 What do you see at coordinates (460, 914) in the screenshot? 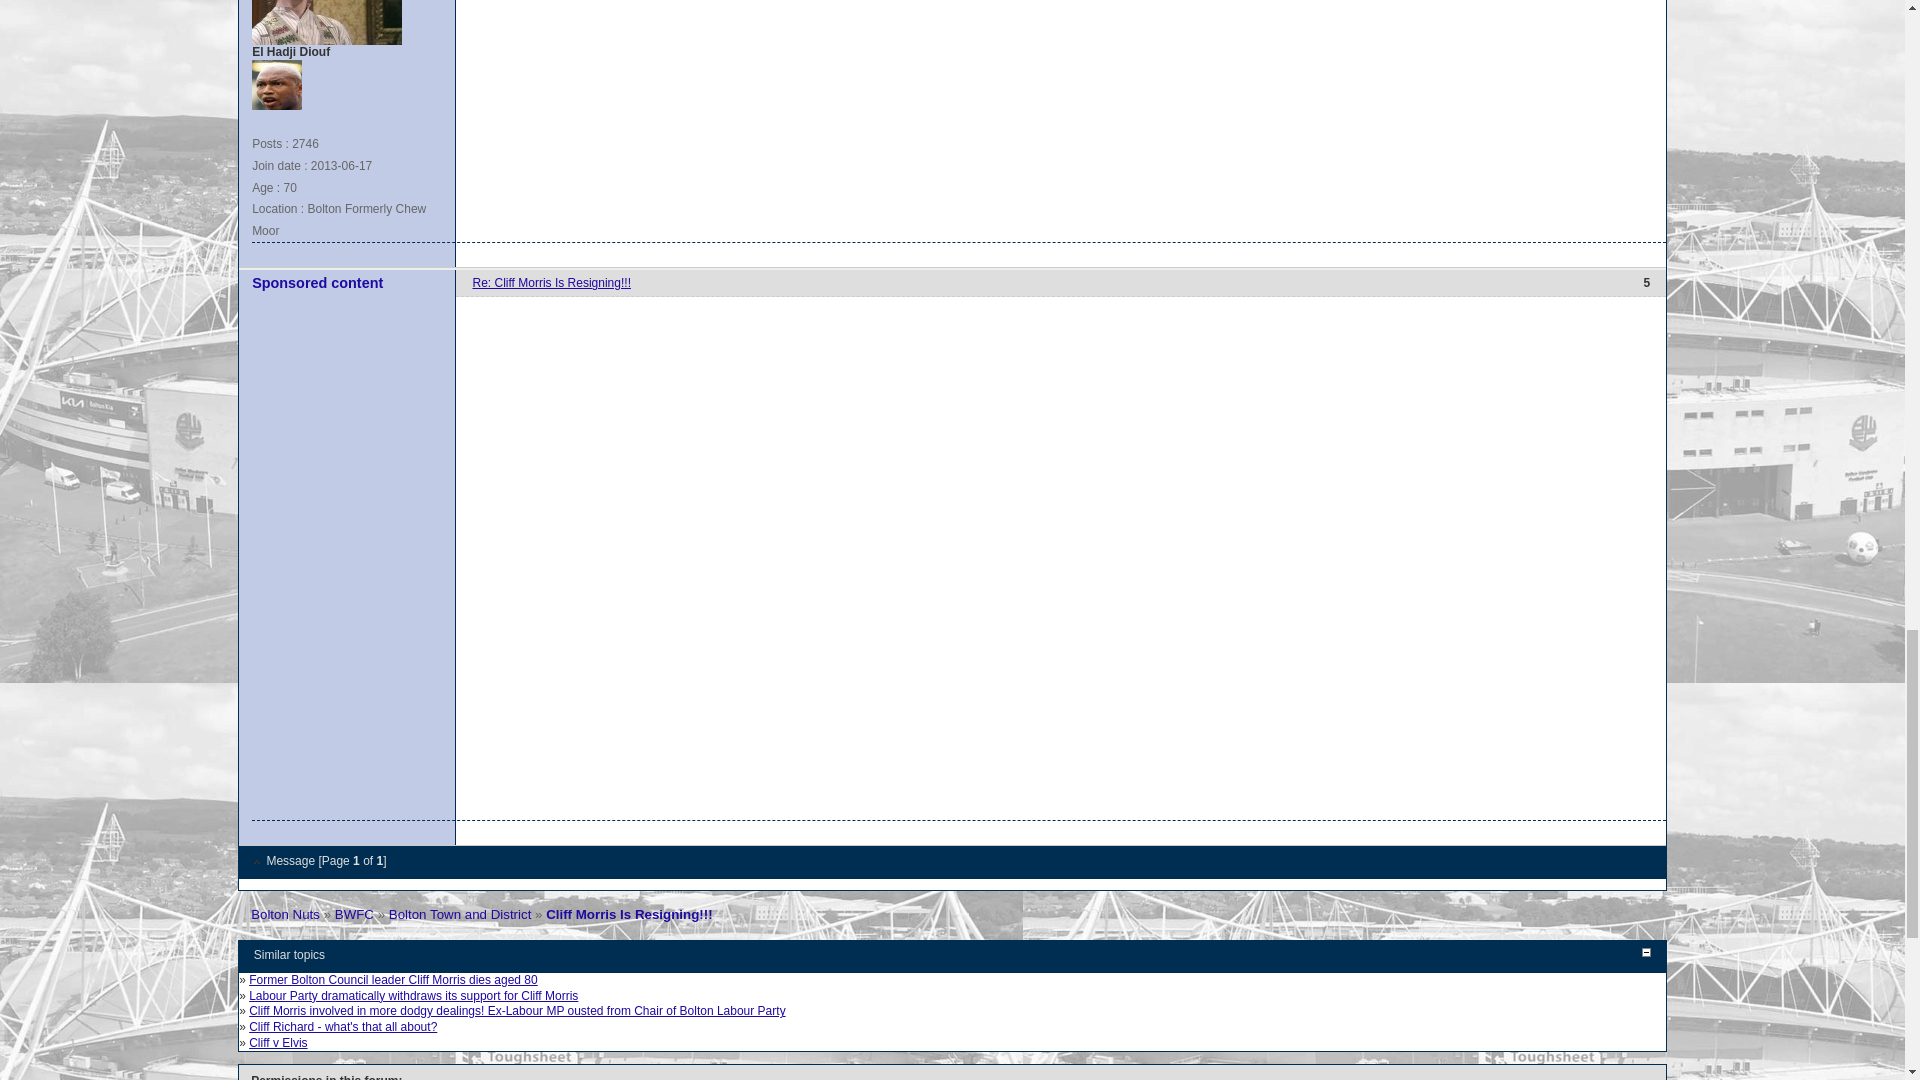
I see `Bolton Town and District` at bounding box center [460, 914].